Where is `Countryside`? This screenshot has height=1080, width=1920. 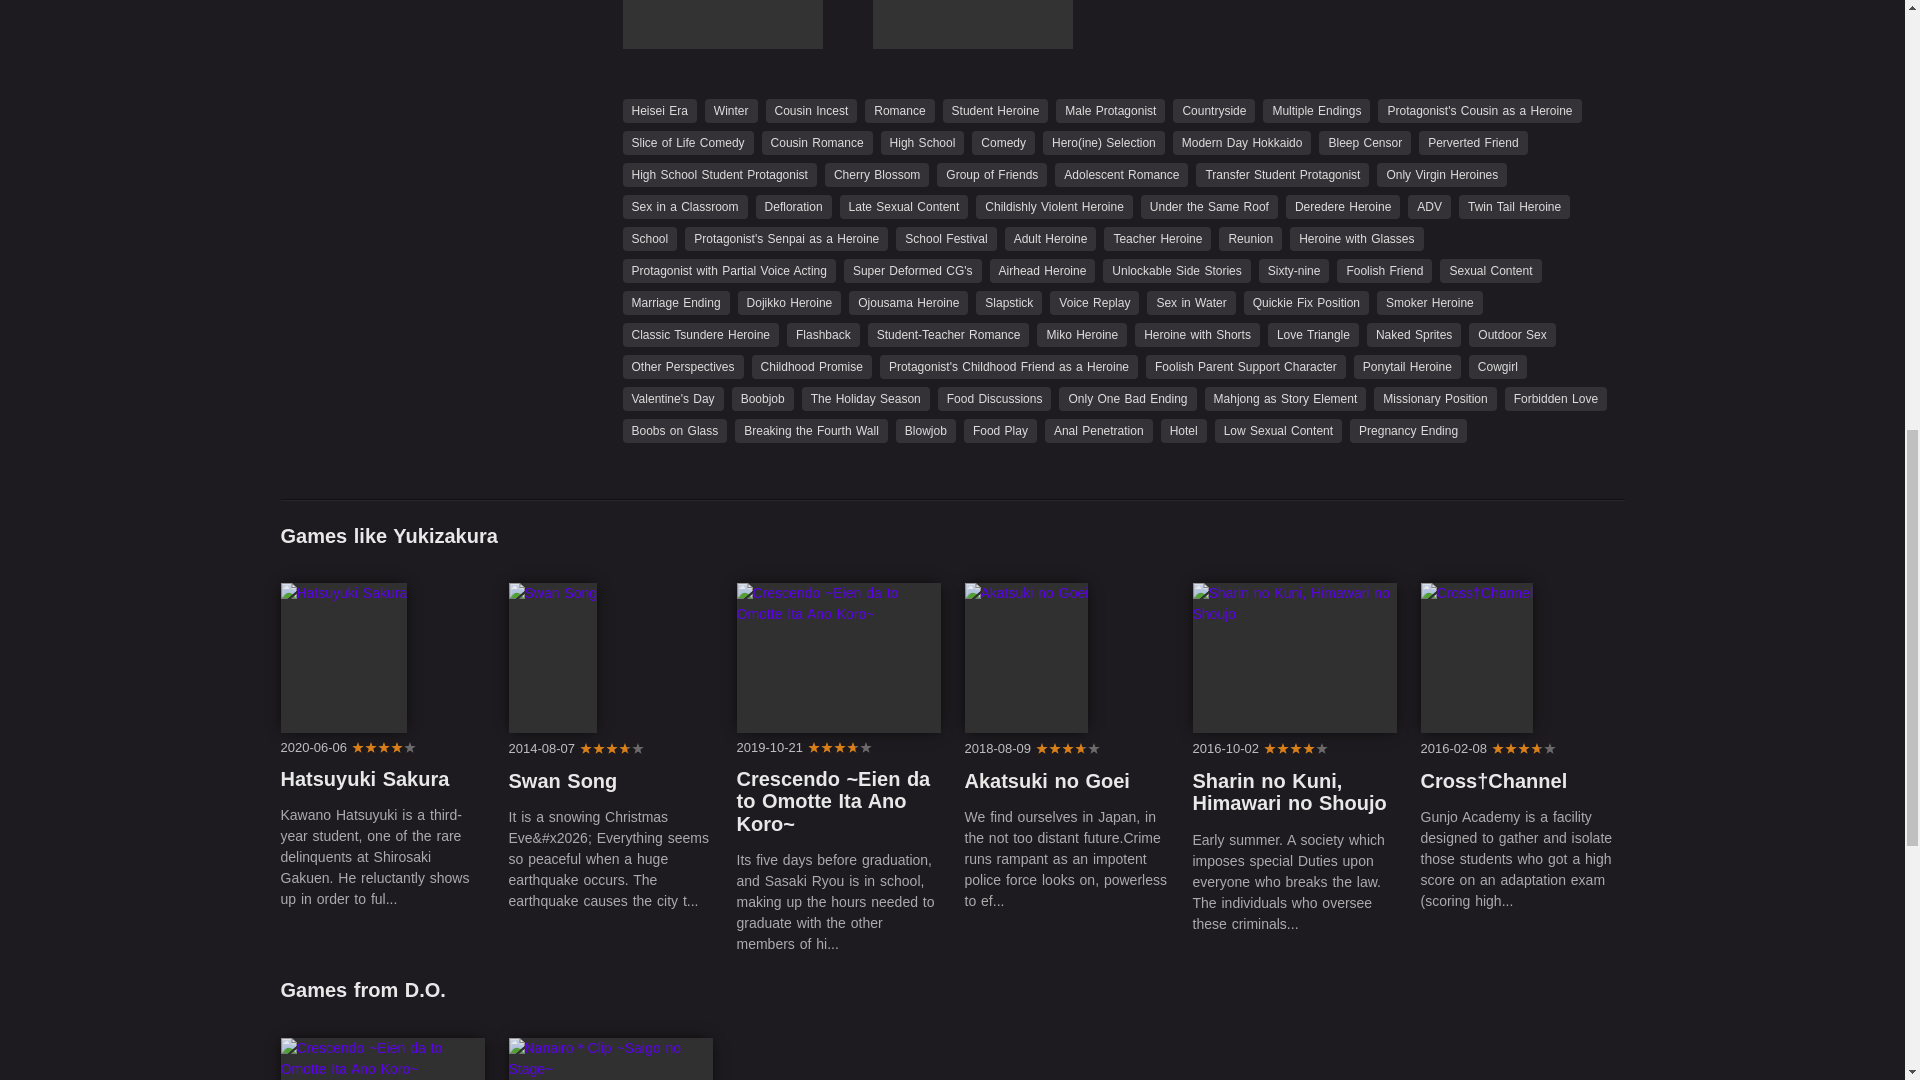
Countryside is located at coordinates (1214, 110).